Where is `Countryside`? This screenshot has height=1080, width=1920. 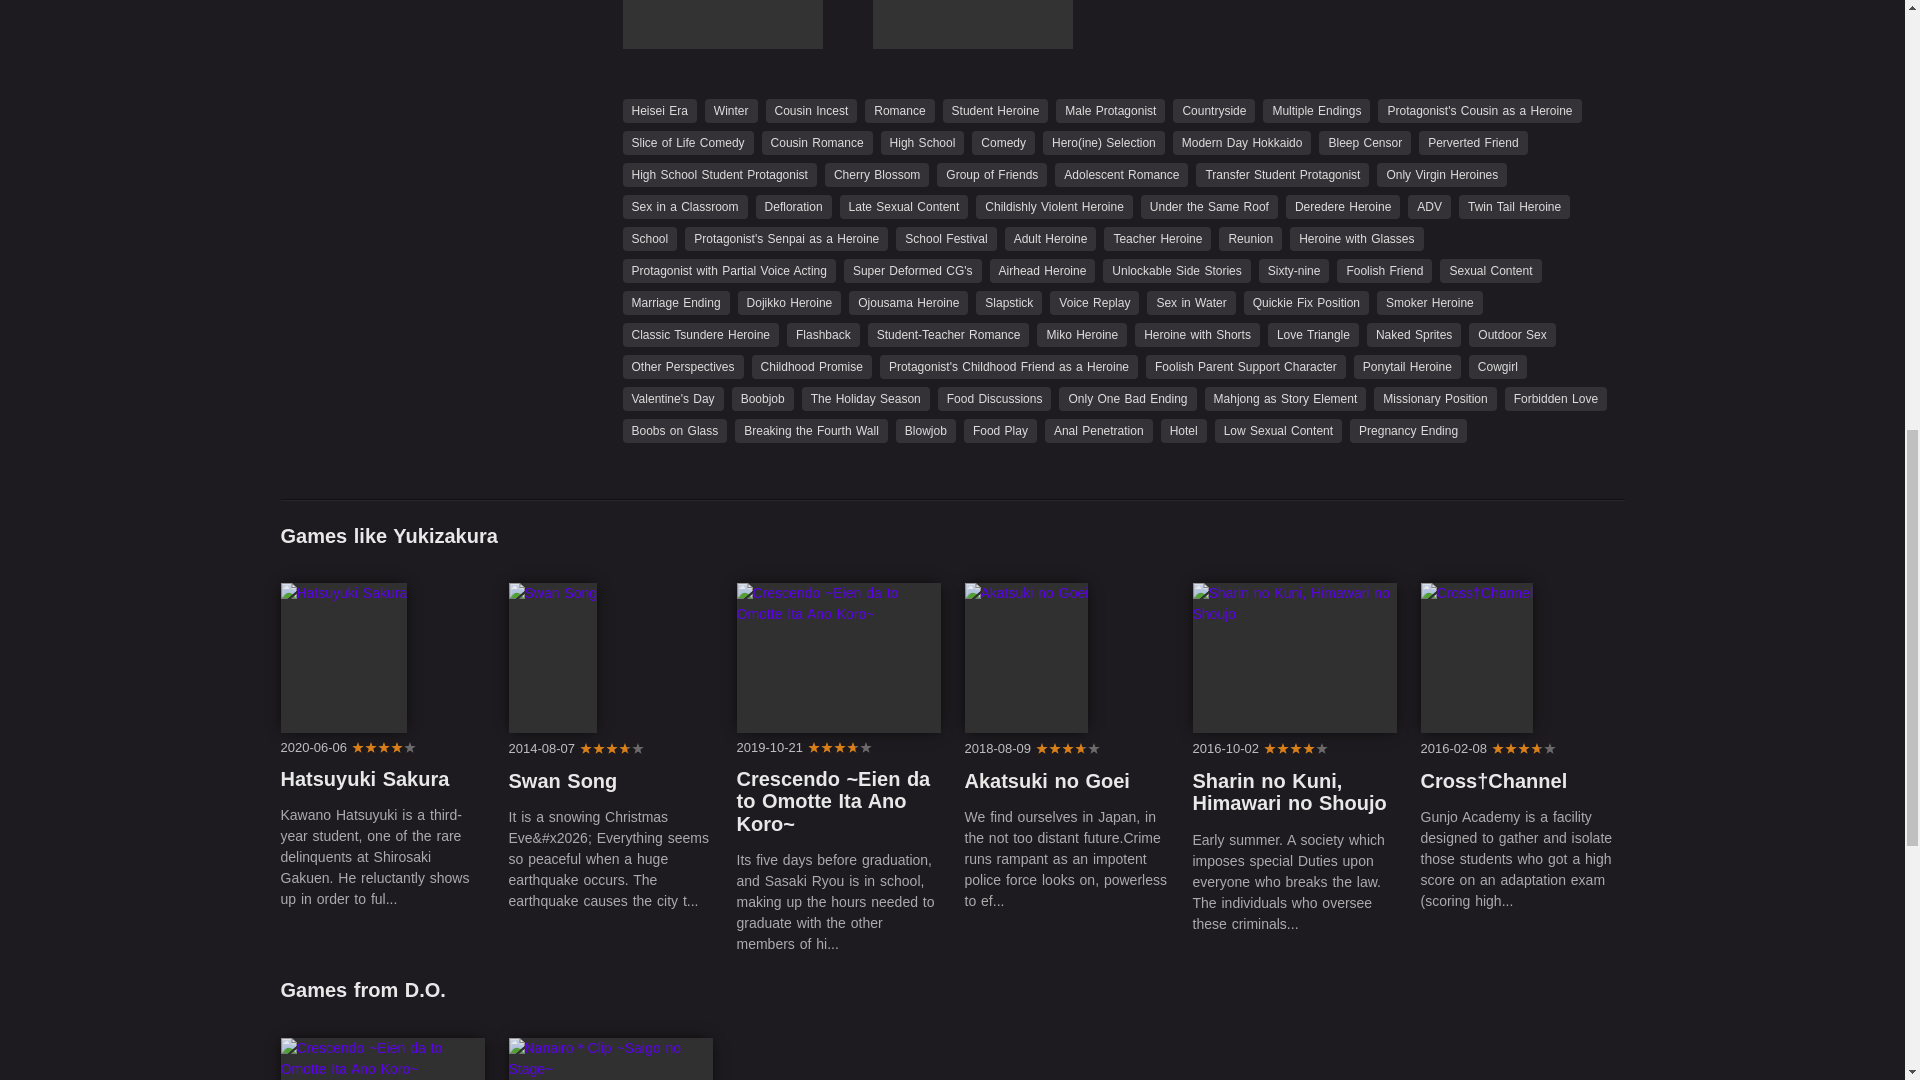
Countryside is located at coordinates (1214, 110).